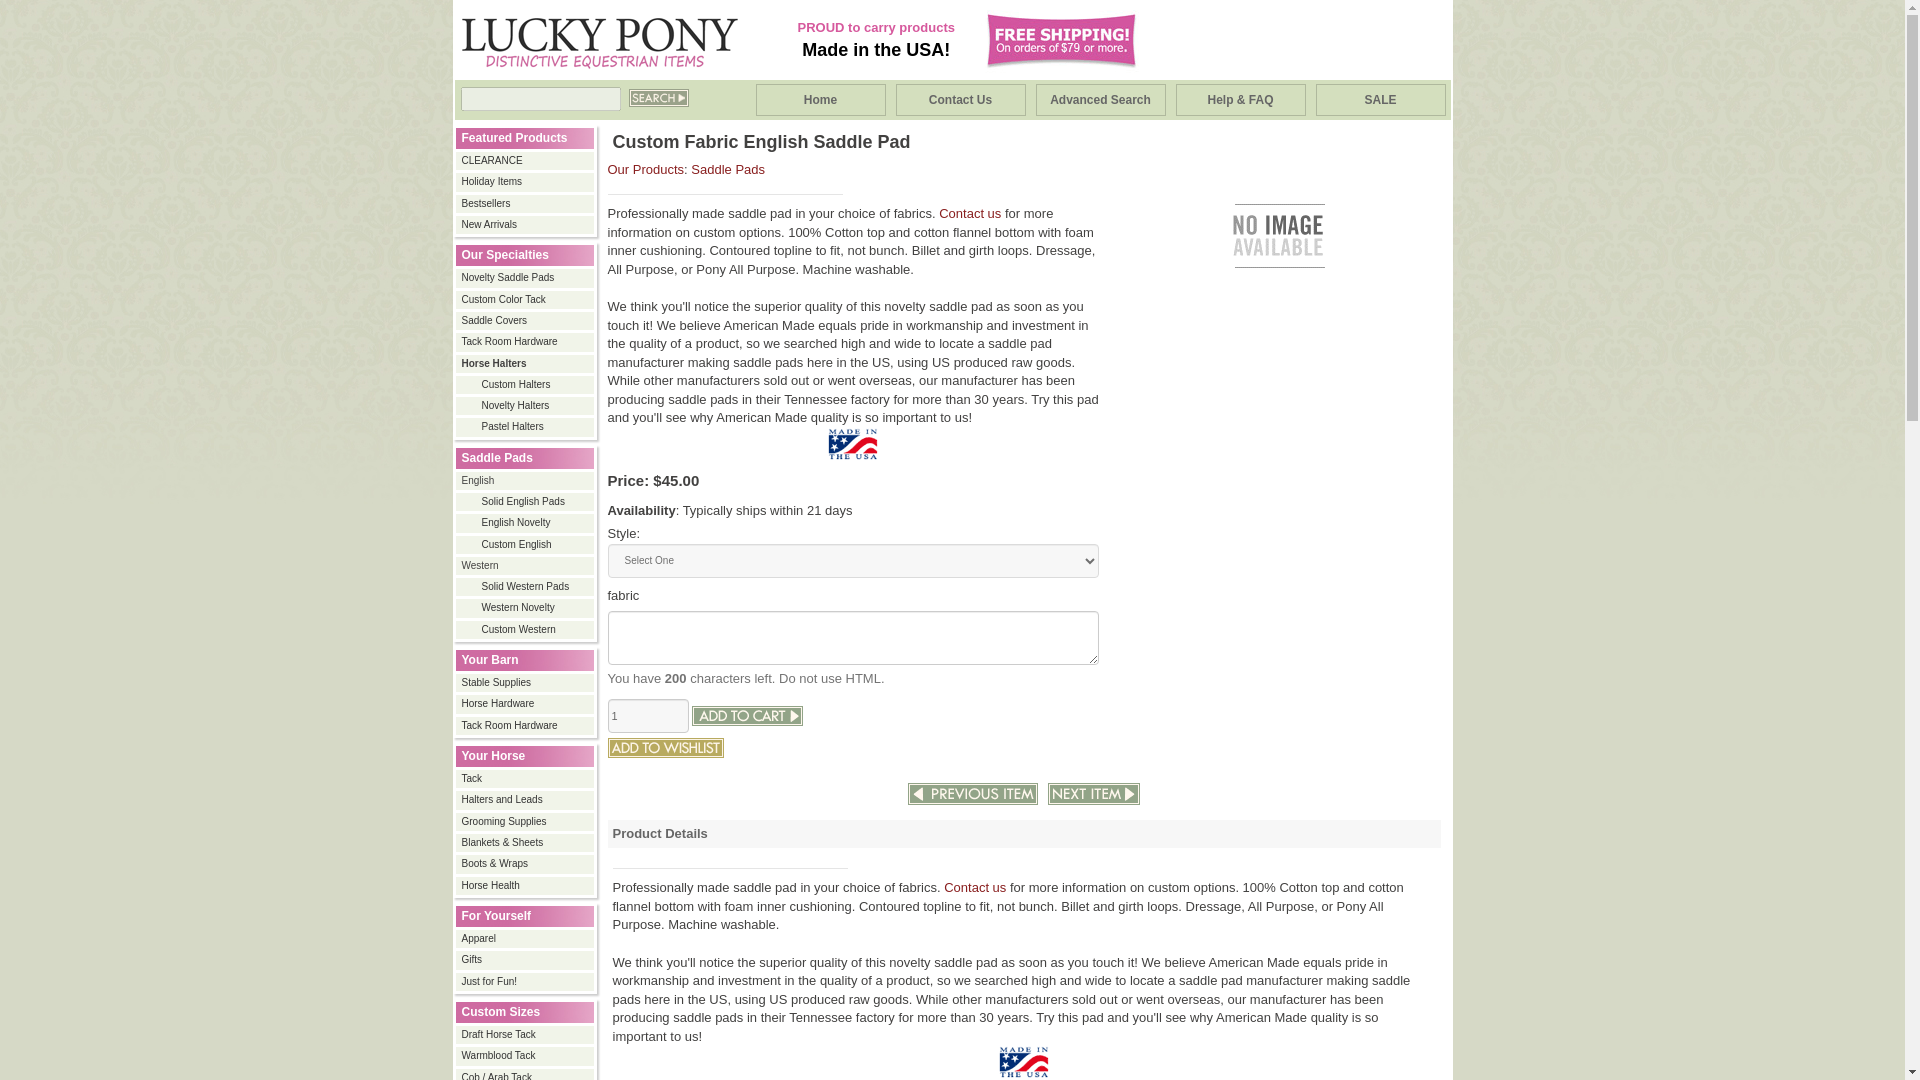 The image size is (1920, 1080). I want to click on Custom English, so click(526, 544).